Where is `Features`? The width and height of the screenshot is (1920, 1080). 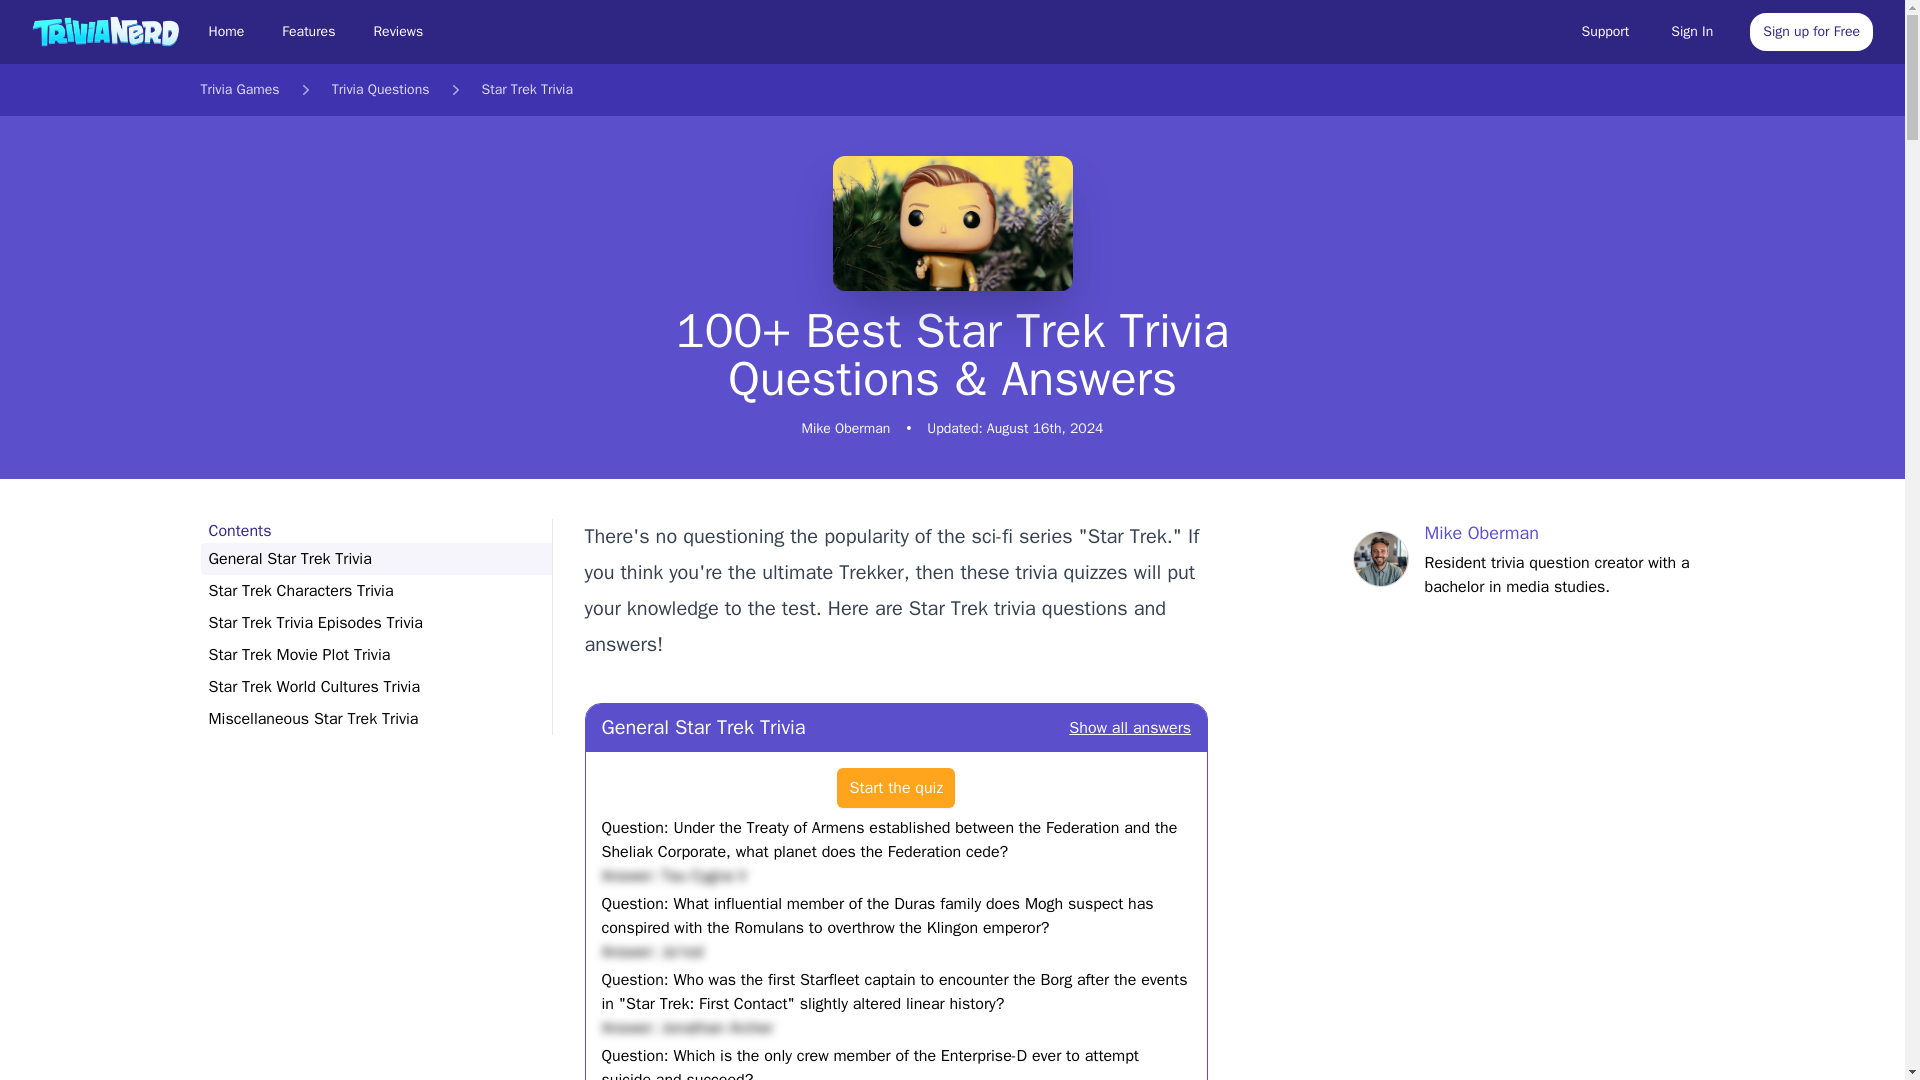 Features is located at coordinates (308, 31).